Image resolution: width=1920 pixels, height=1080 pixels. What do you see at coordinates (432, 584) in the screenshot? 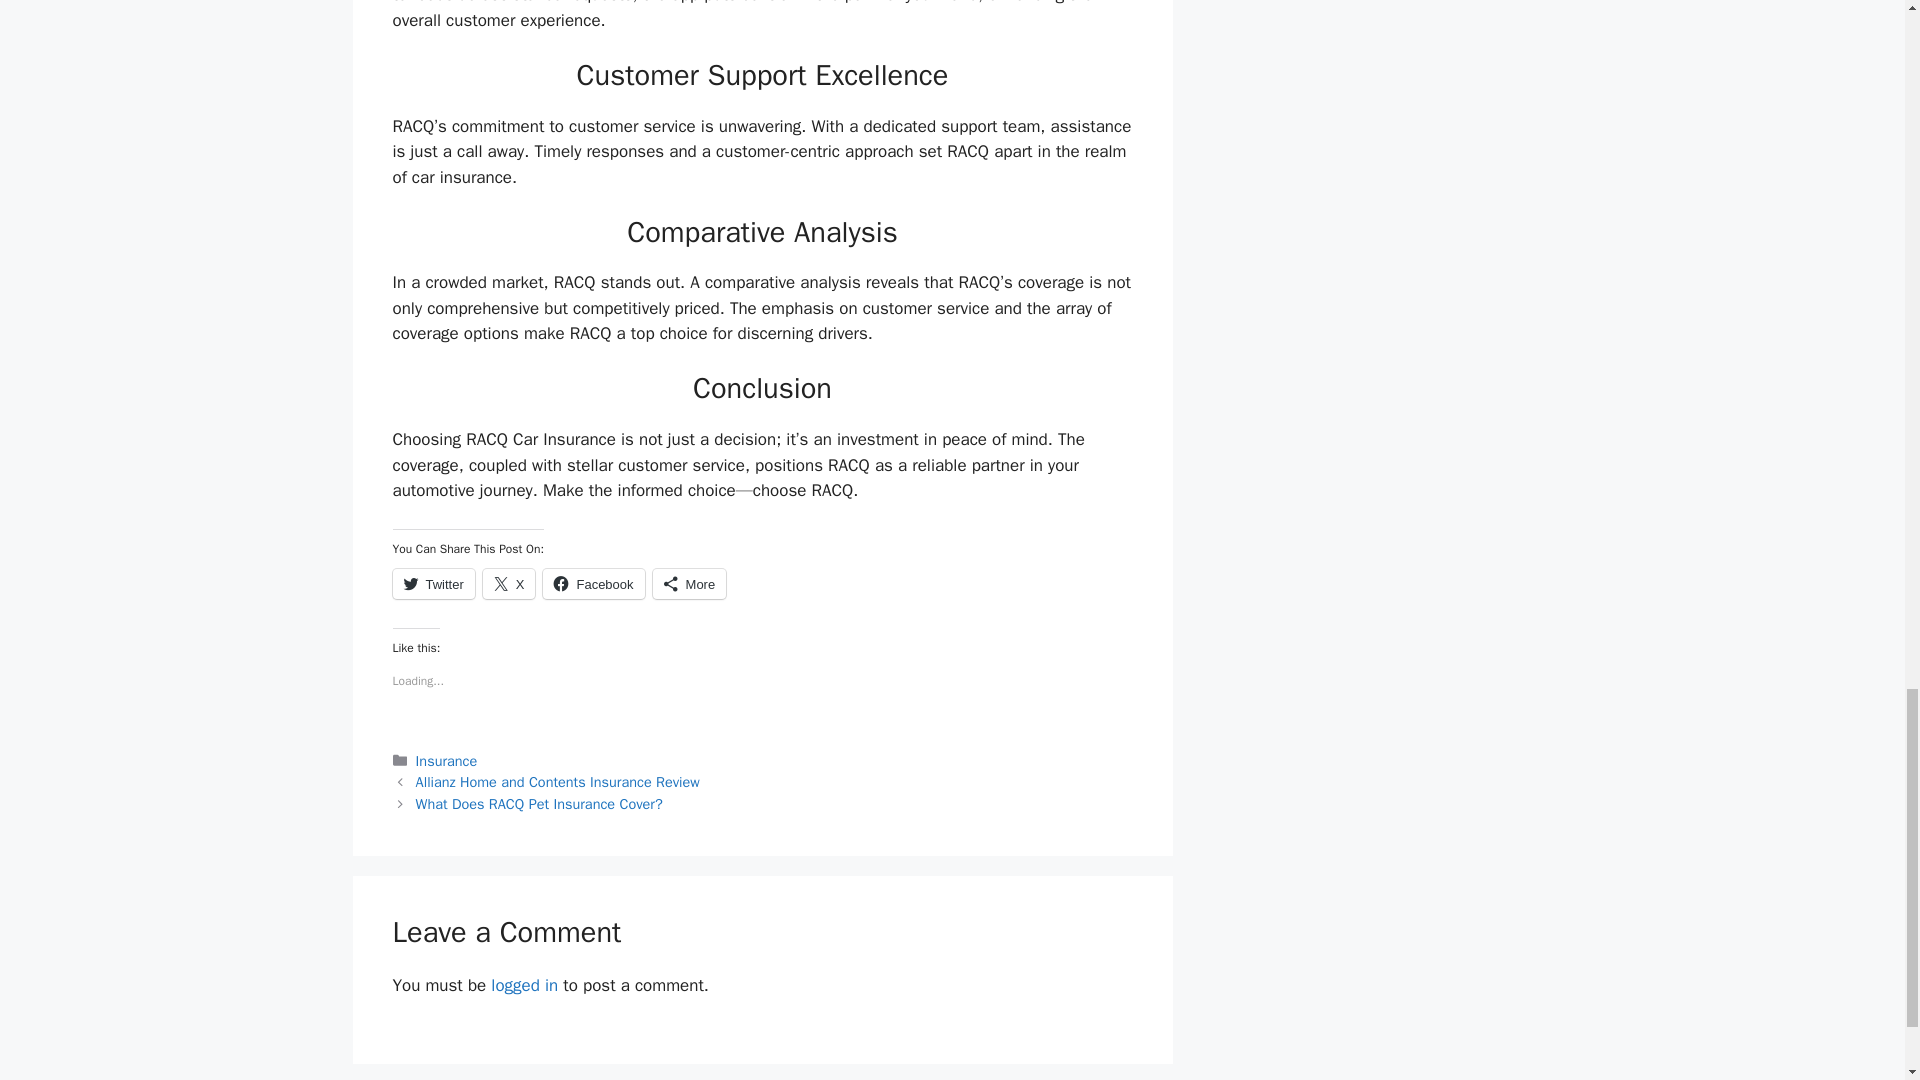
I see `Twitter` at bounding box center [432, 584].